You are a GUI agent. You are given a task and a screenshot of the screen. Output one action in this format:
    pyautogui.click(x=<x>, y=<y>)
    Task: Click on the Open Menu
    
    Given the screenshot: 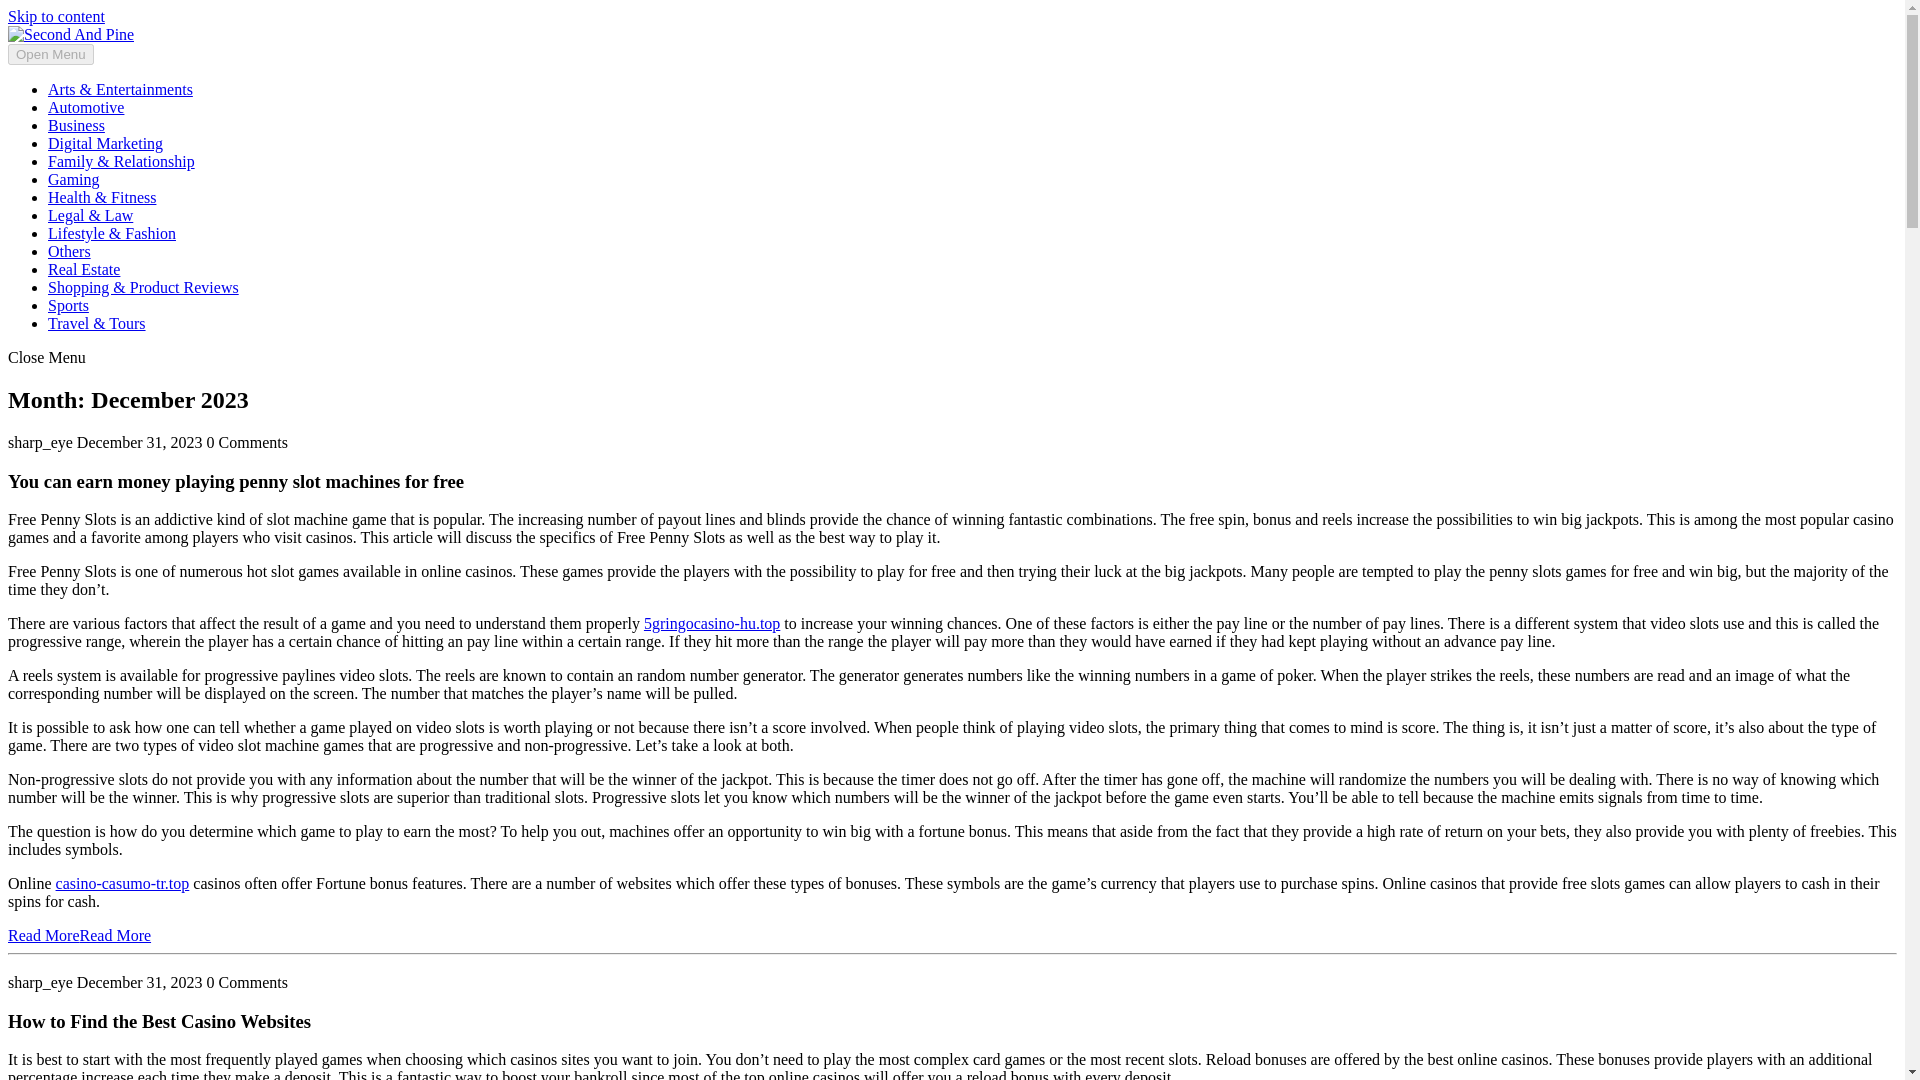 What is the action you would take?
    pyautogui.click(x=50, y=54)
    